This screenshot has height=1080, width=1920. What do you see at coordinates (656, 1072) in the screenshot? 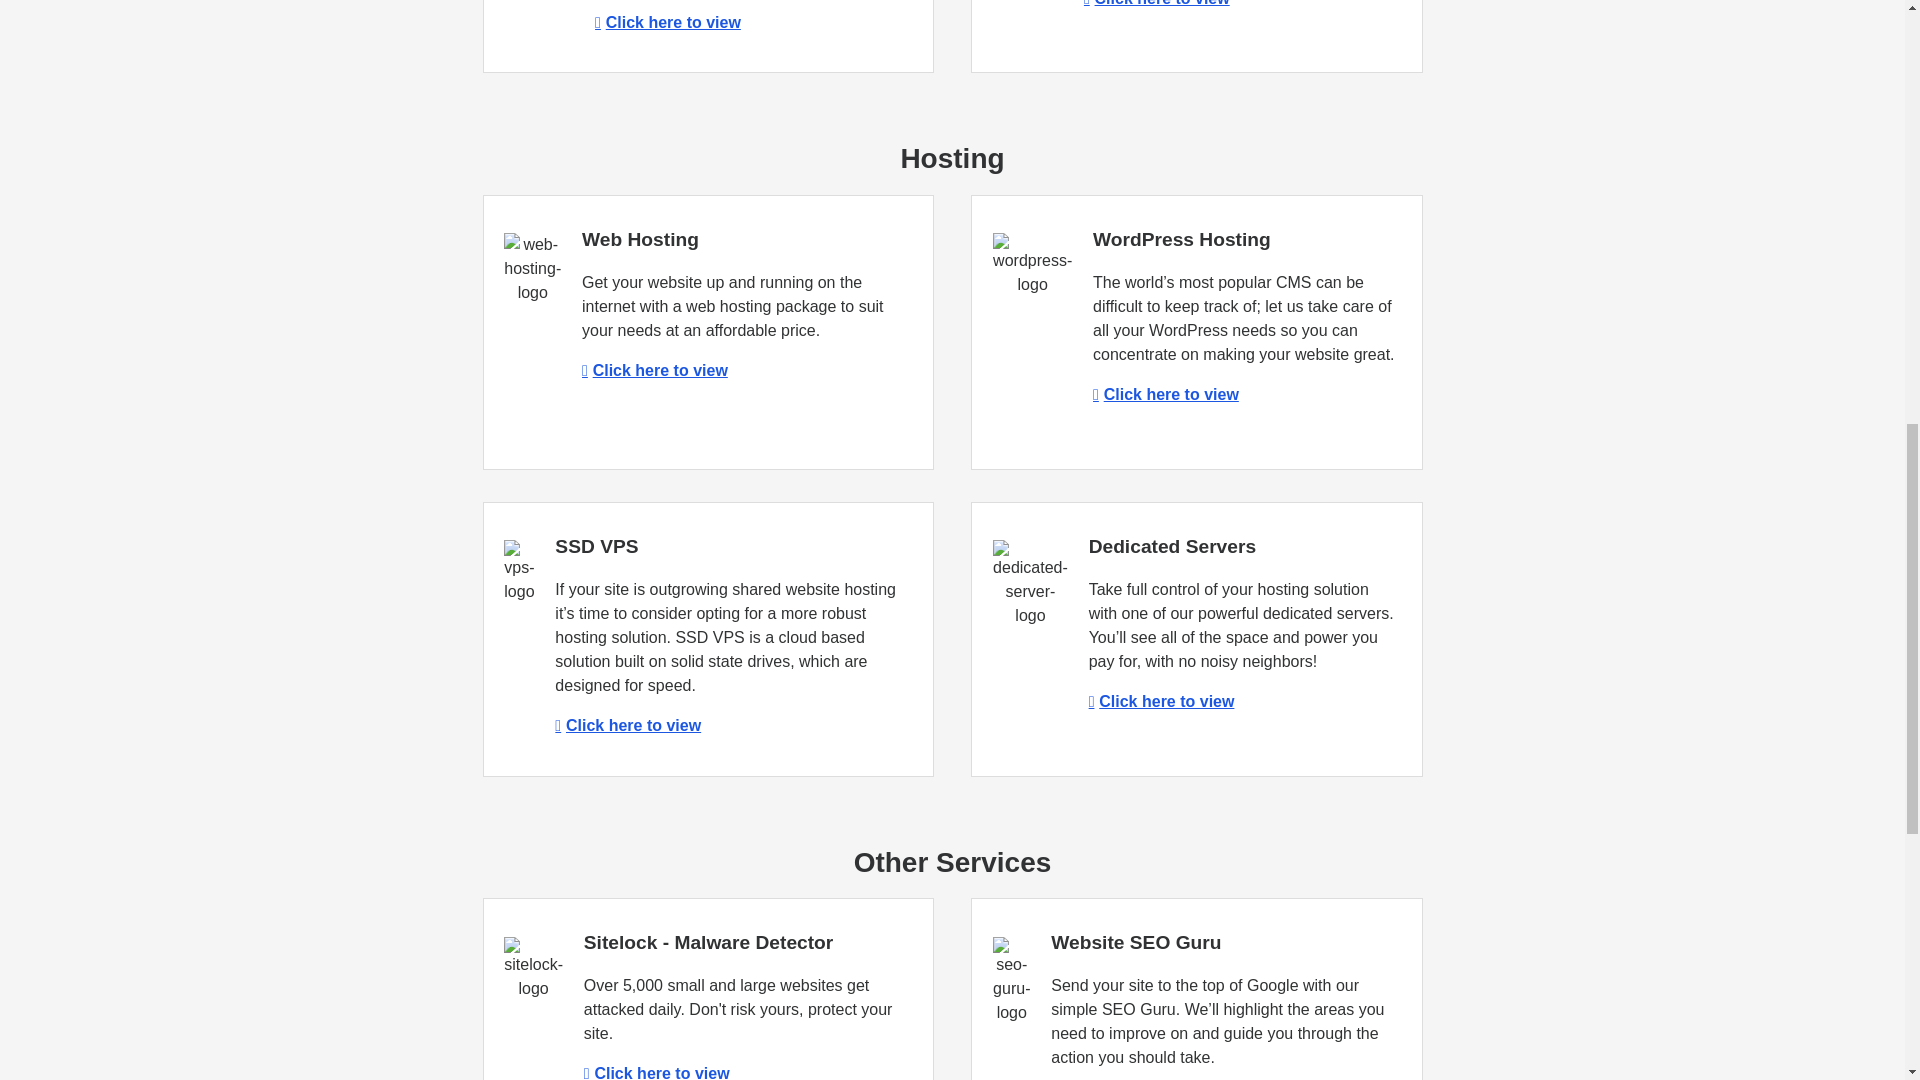
I see `Click here to view` at bounding box center [656, 1072].